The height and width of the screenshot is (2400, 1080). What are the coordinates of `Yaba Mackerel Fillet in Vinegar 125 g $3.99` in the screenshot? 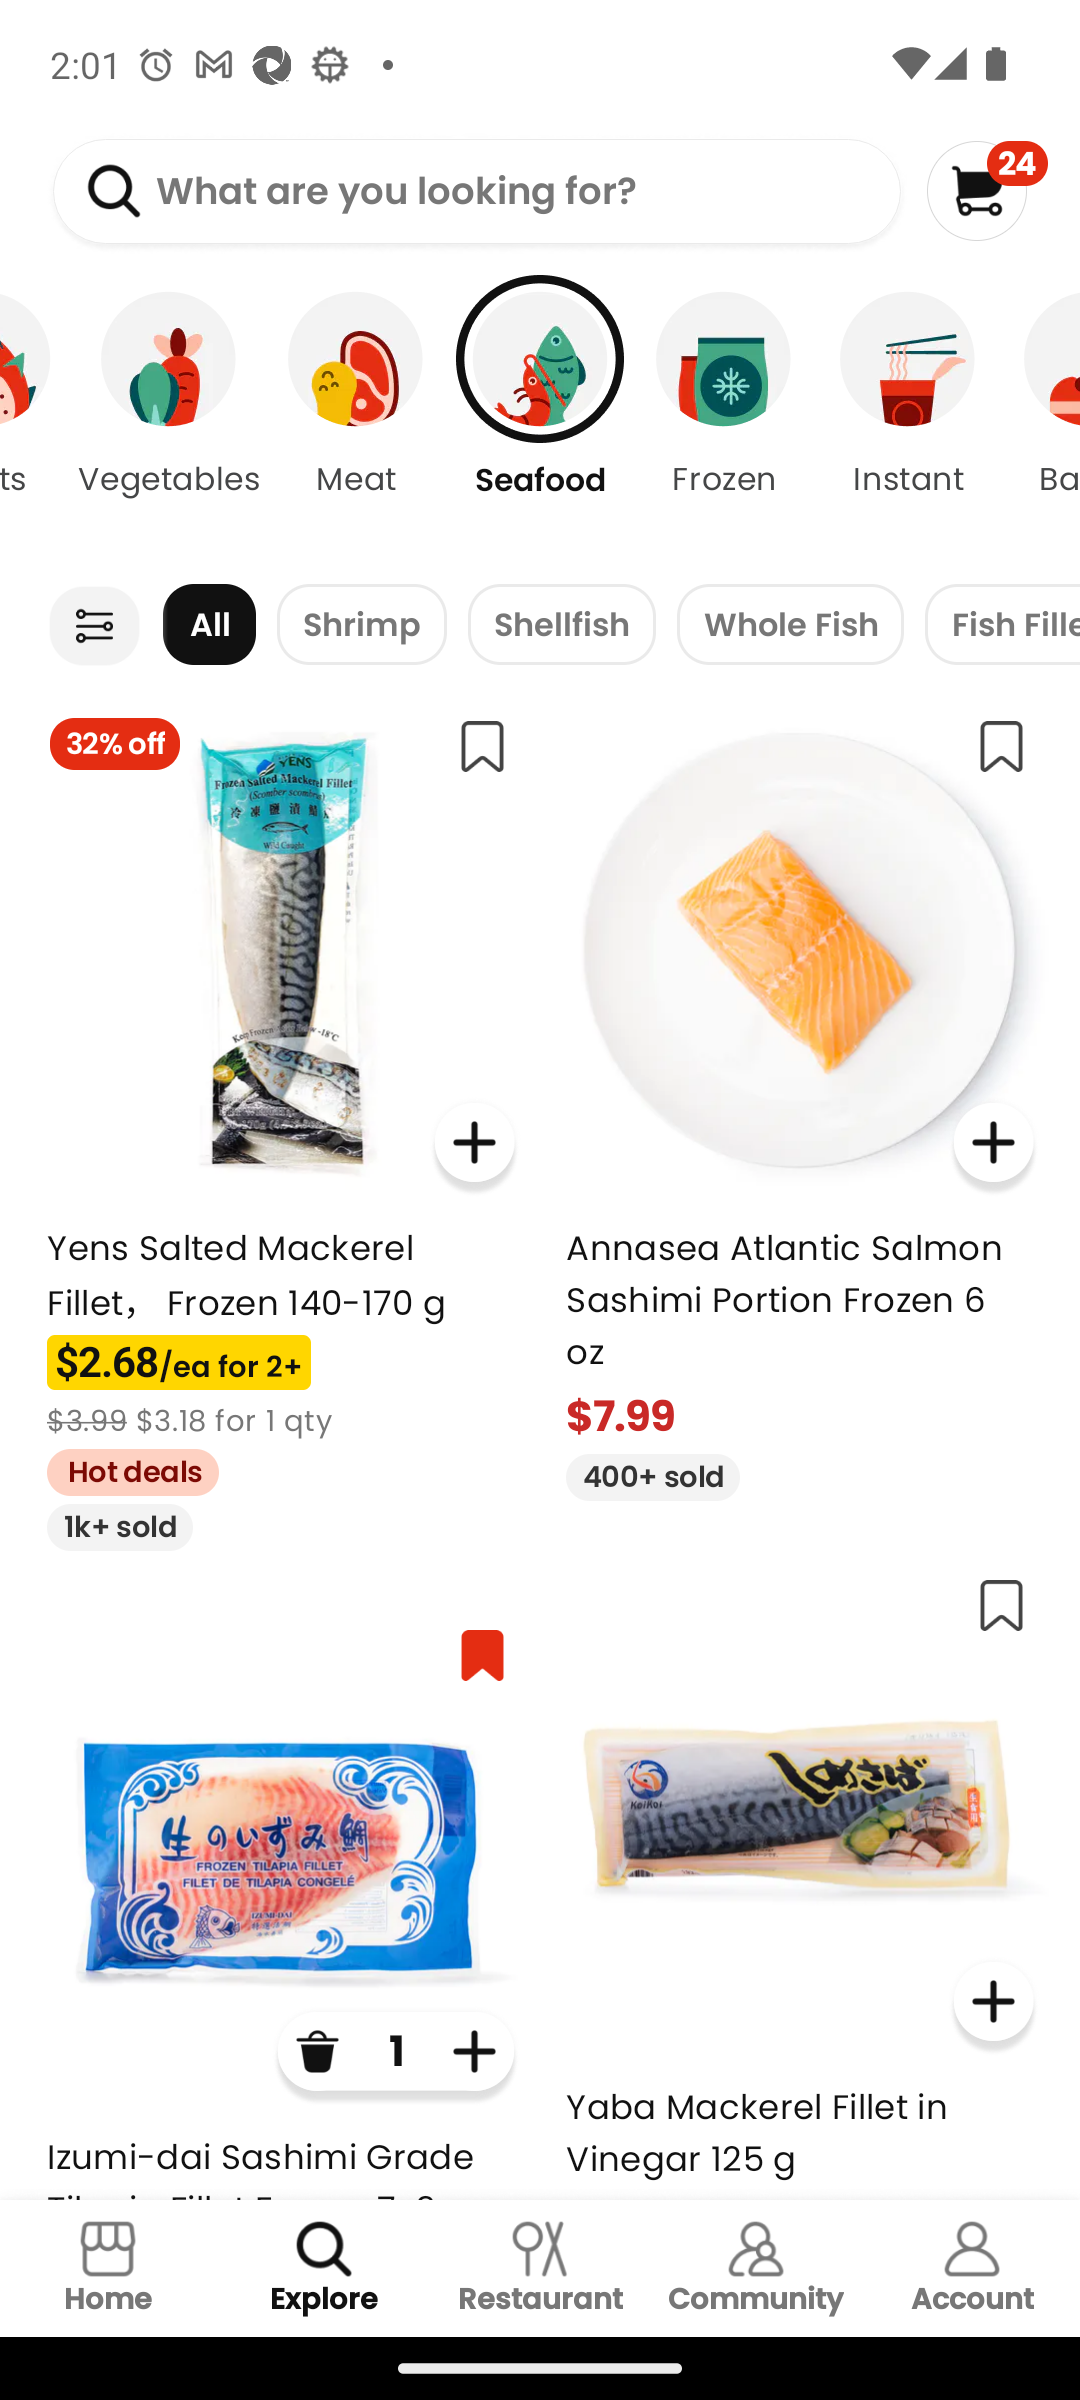 It's located at (800, 1876).